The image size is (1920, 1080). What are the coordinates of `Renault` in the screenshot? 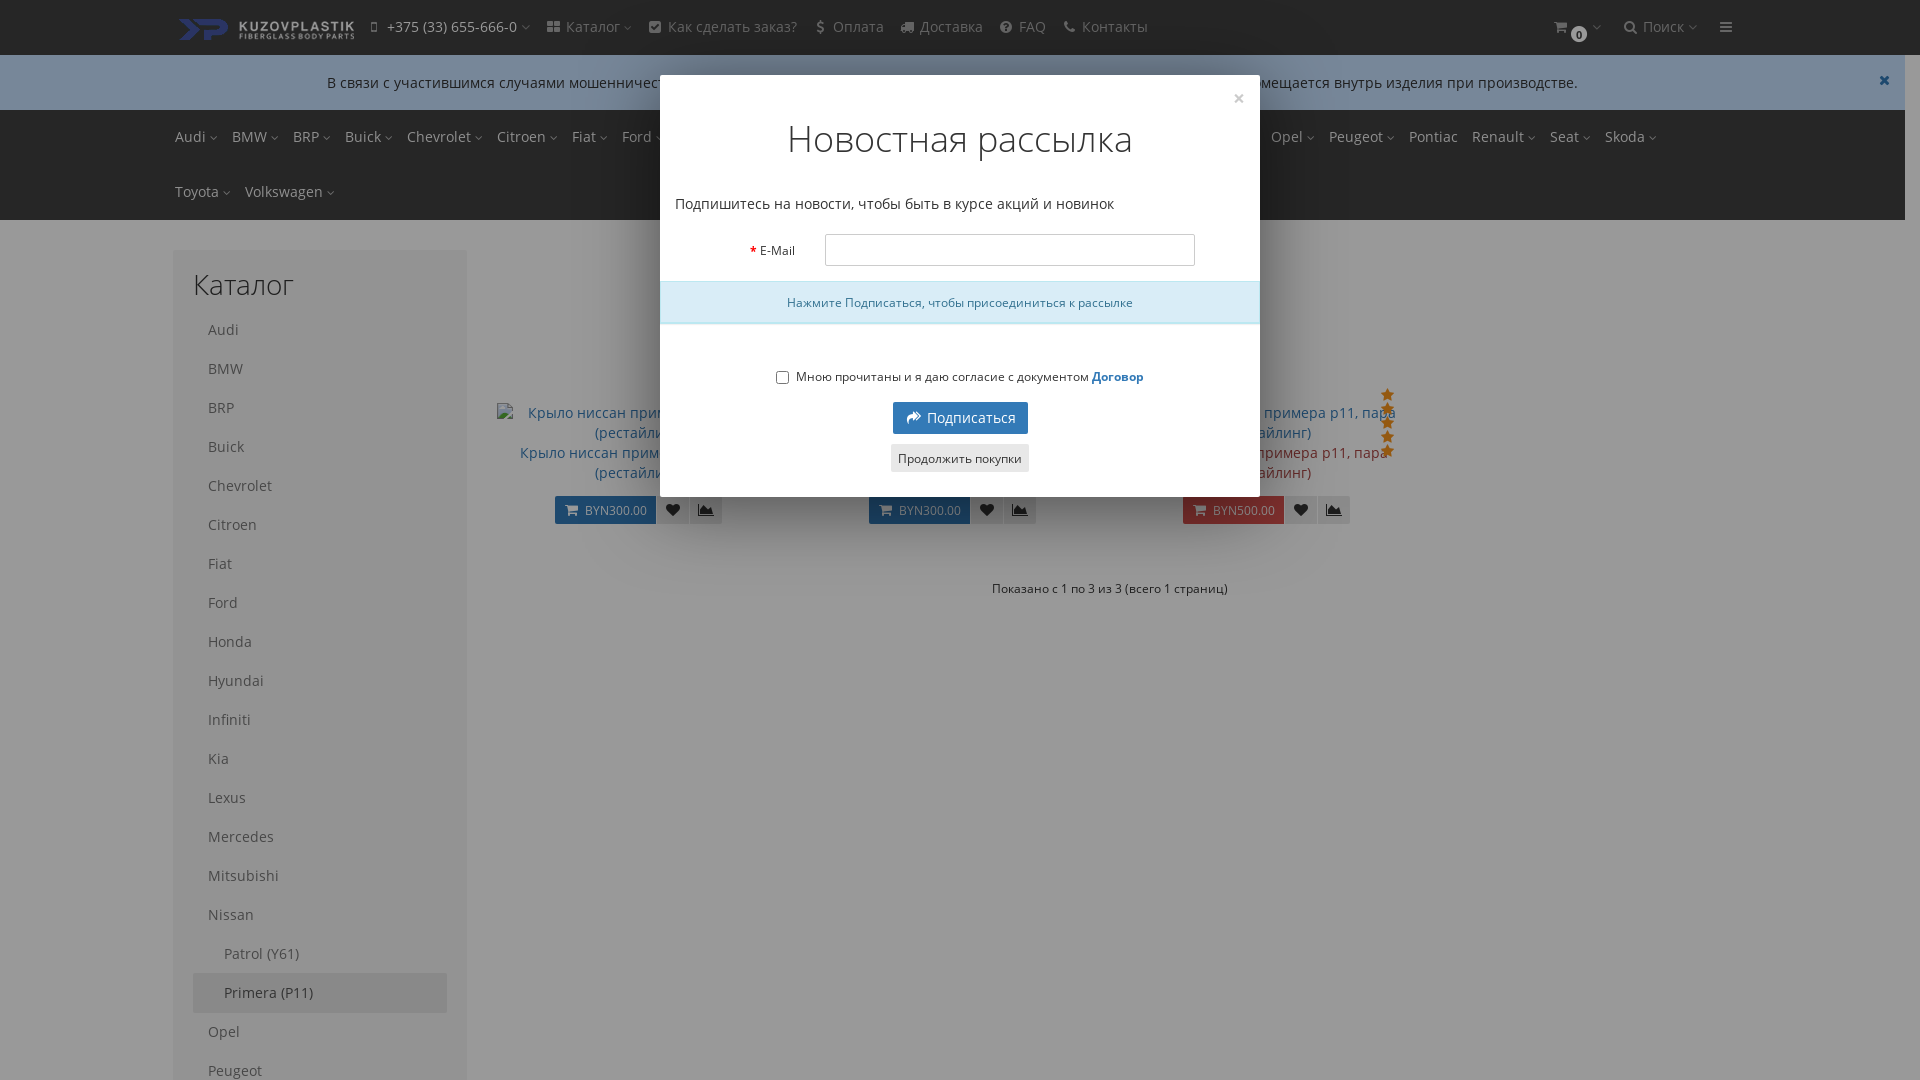 It's located at (1503, 138).